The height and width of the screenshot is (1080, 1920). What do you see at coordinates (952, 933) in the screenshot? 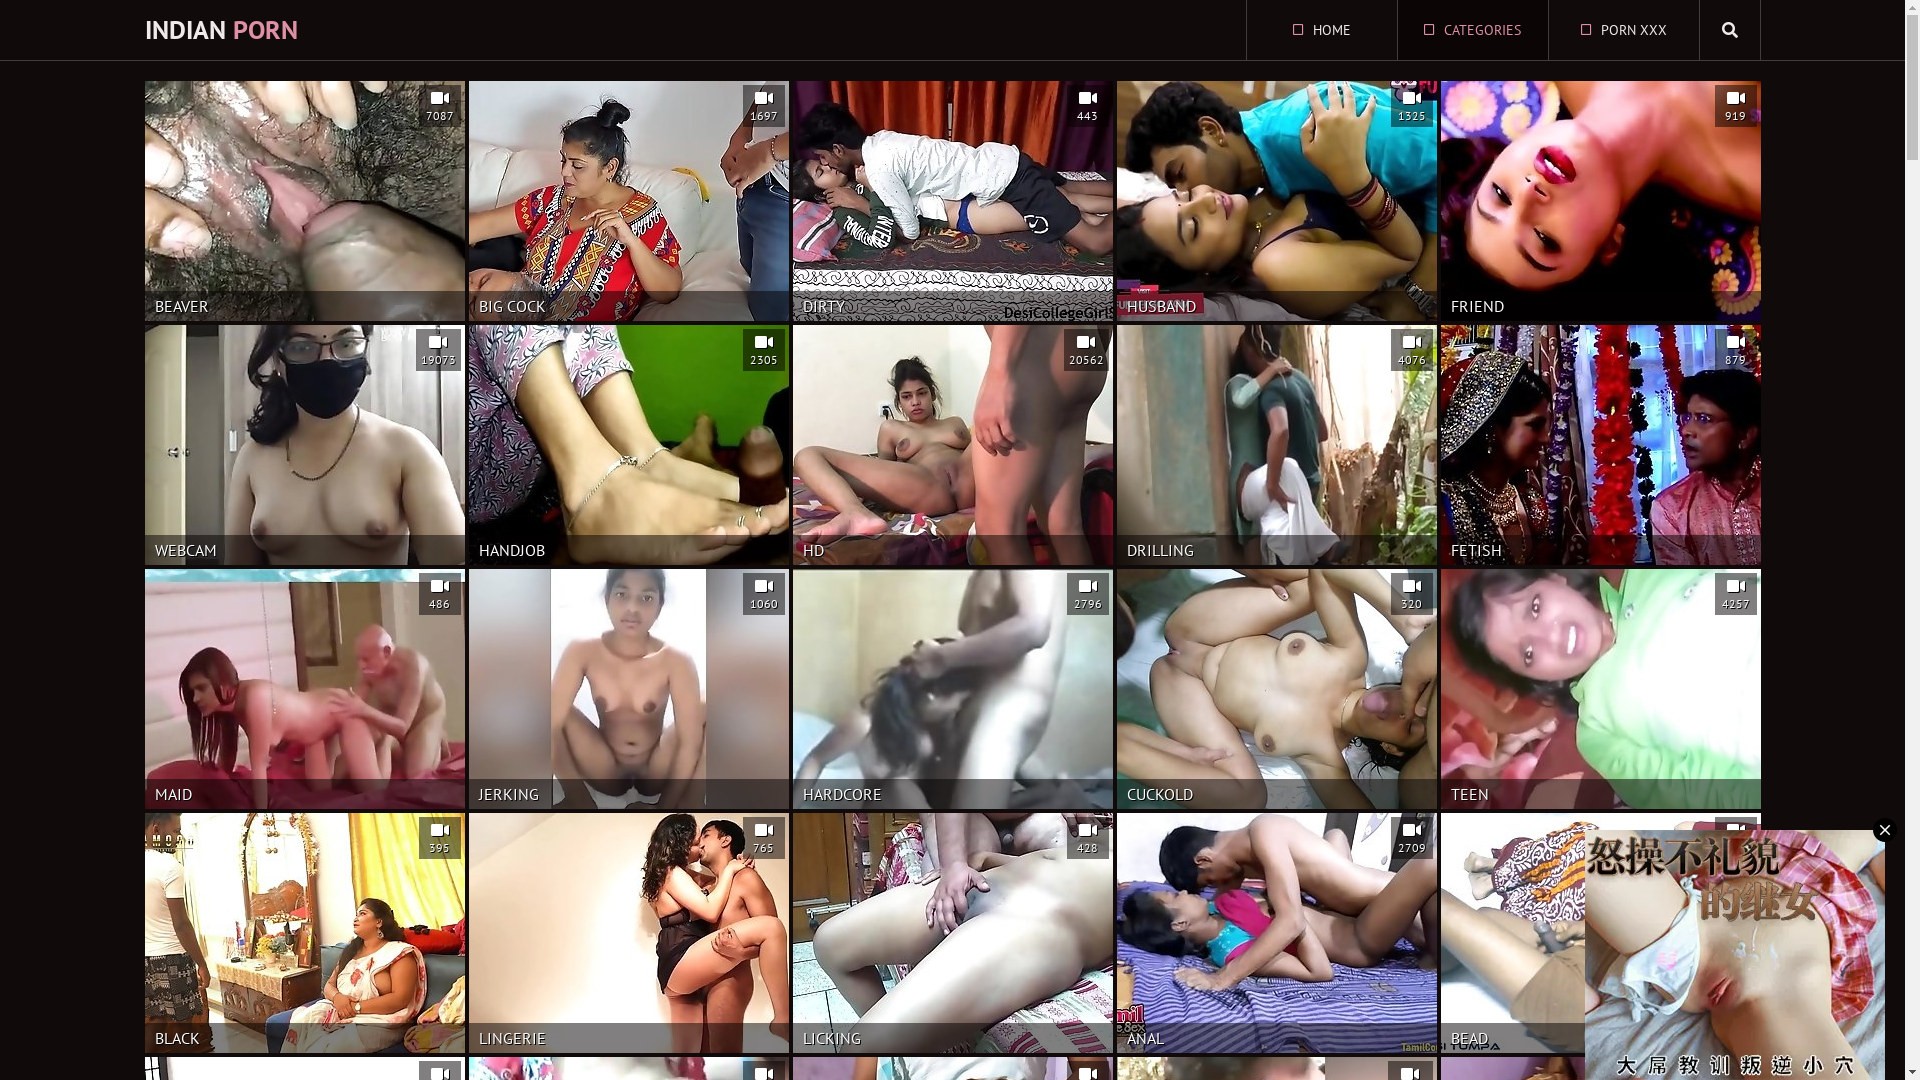
I see `LICKING
428` at bounding box center [952, 933].